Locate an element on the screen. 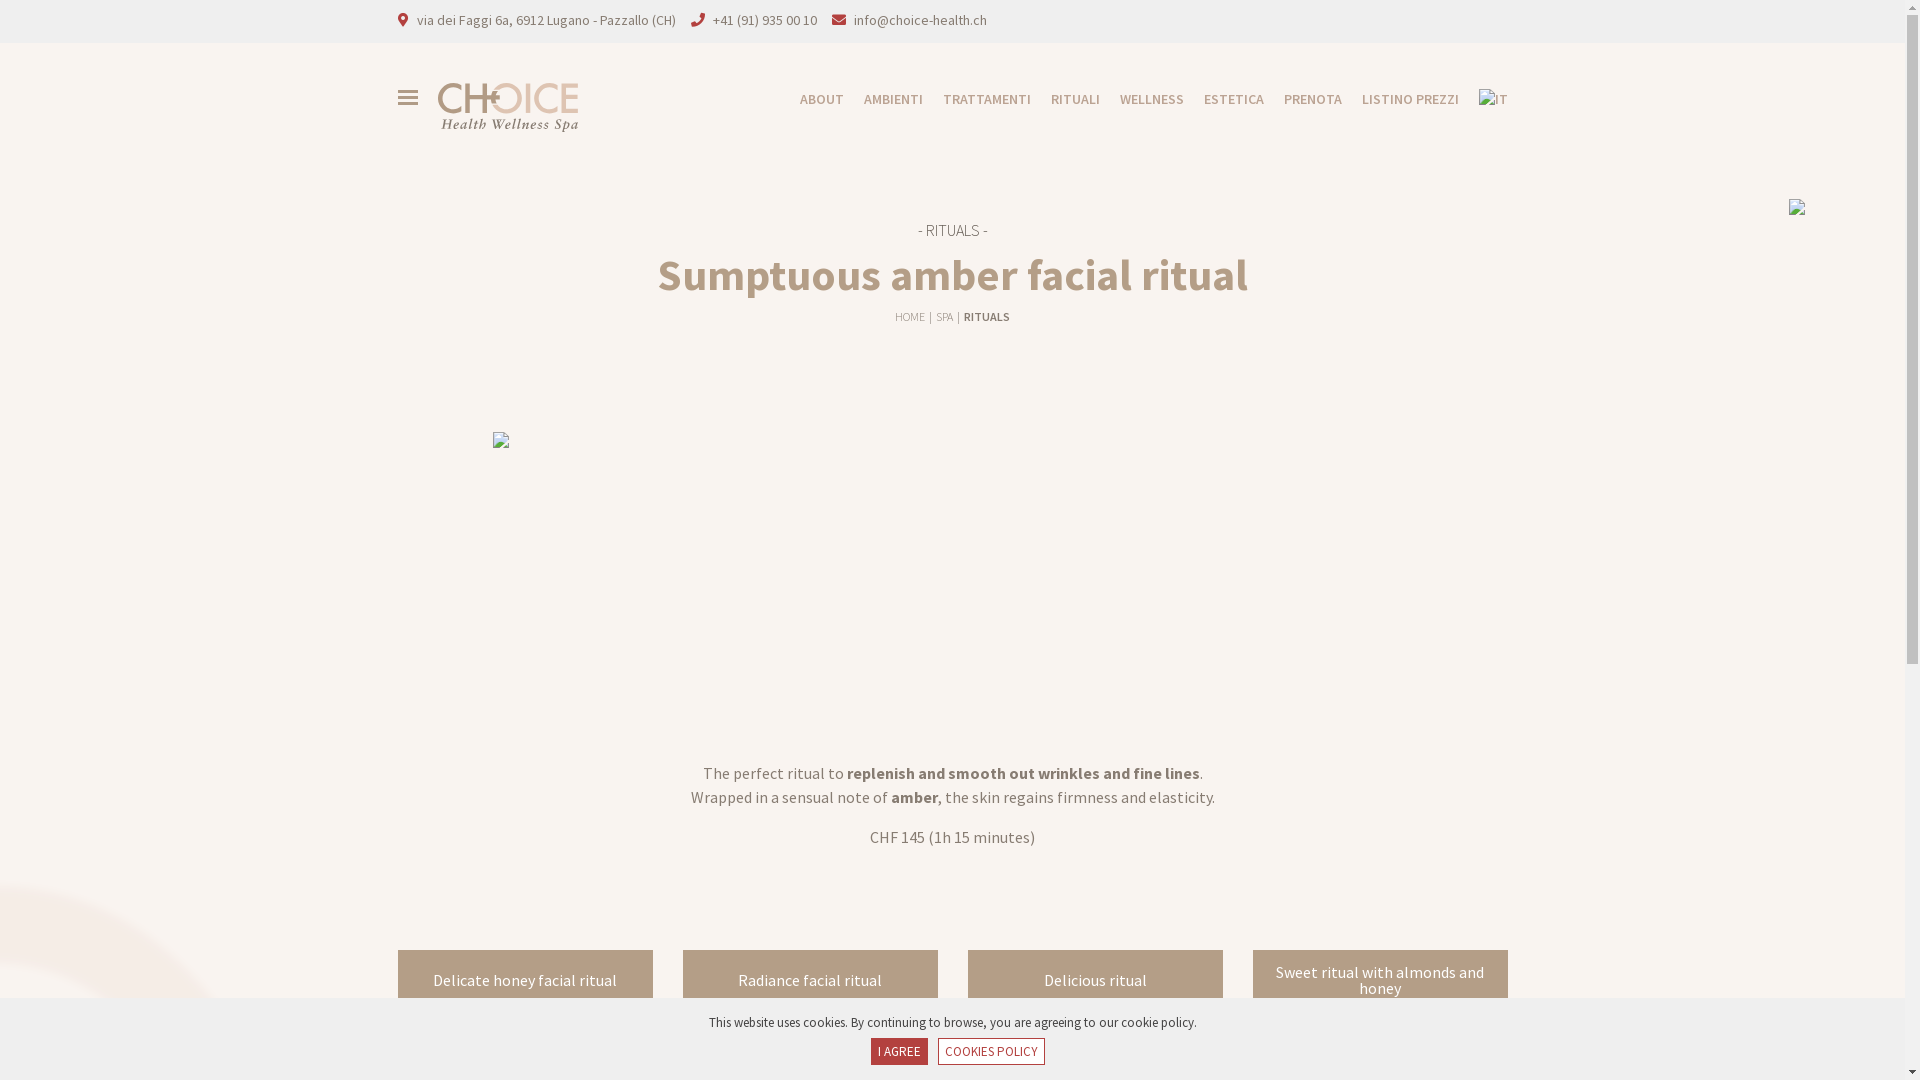  RITUALS is located at coordinates (986, 316).